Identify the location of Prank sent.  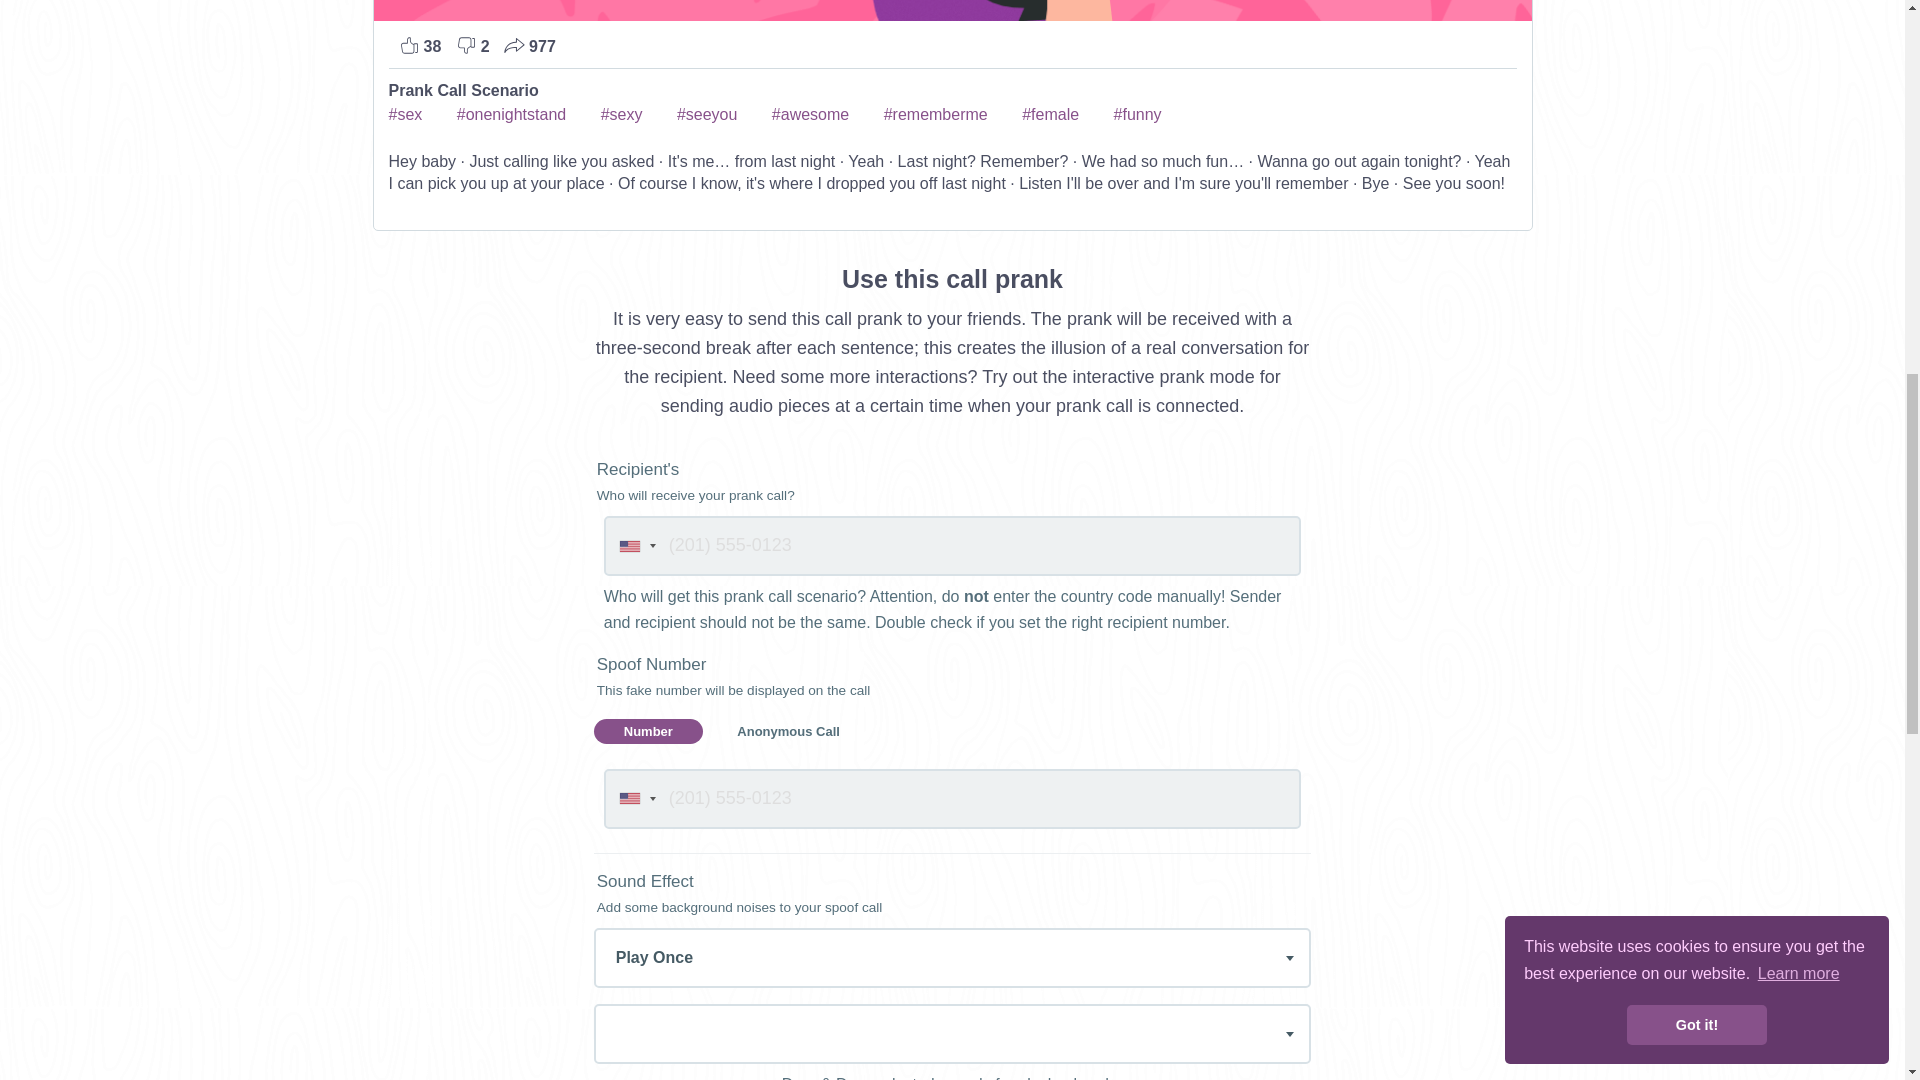
(530, 46).